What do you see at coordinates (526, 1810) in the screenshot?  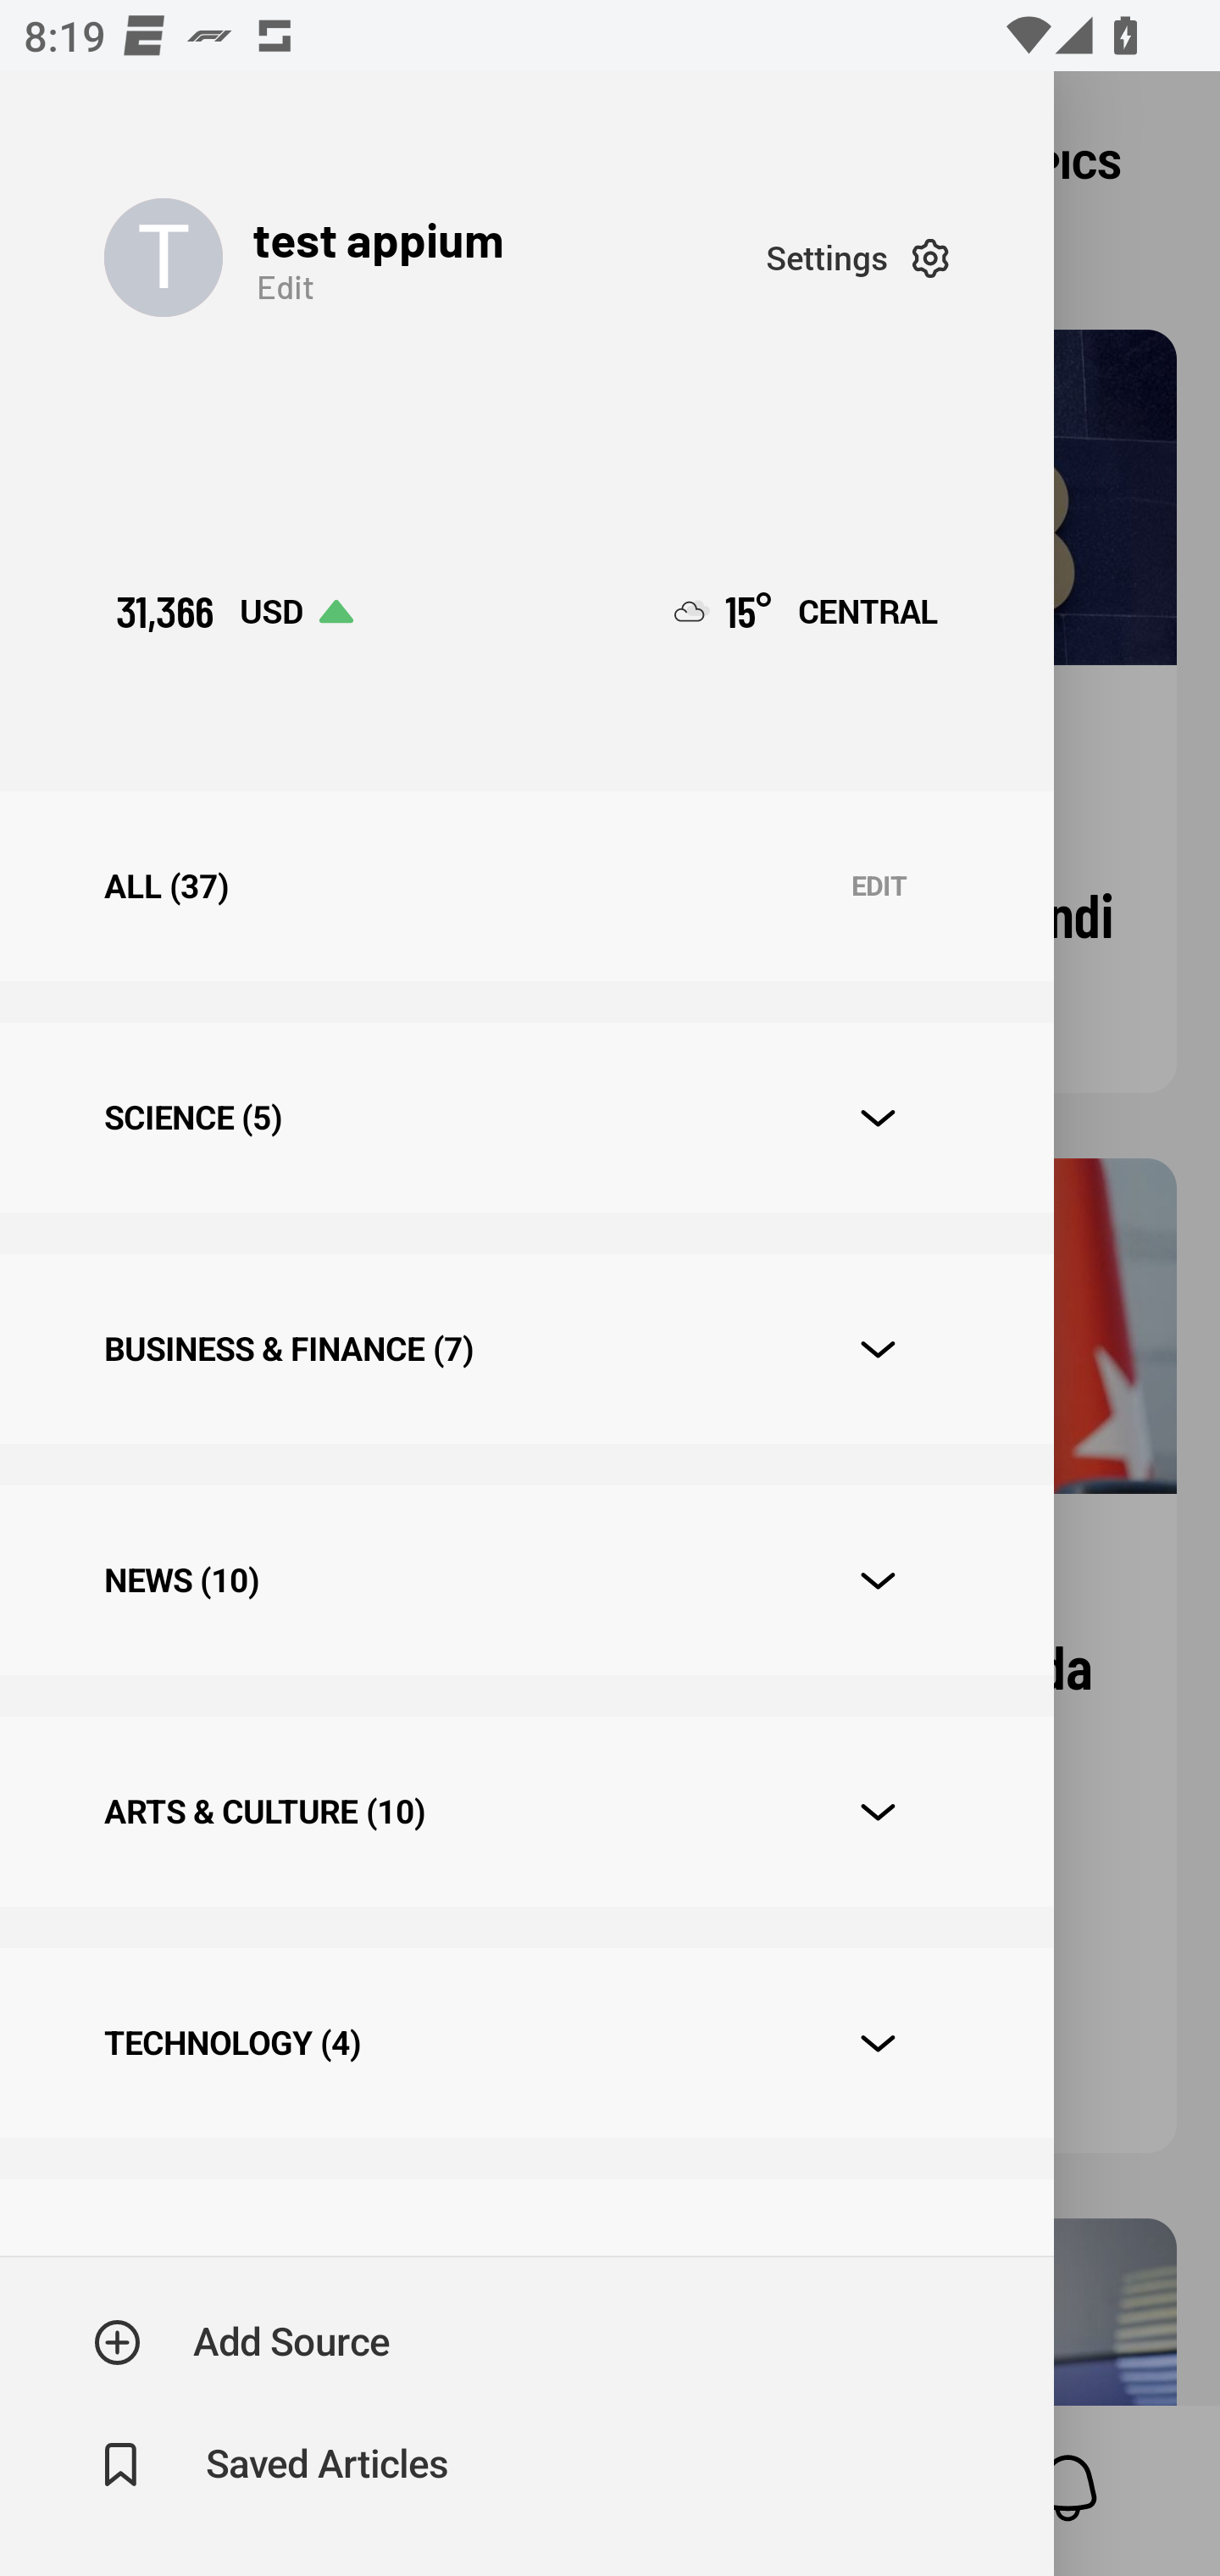 I see `ARTS & CULTURE  (10) Expand Button` at bounding box center [526, 1810].